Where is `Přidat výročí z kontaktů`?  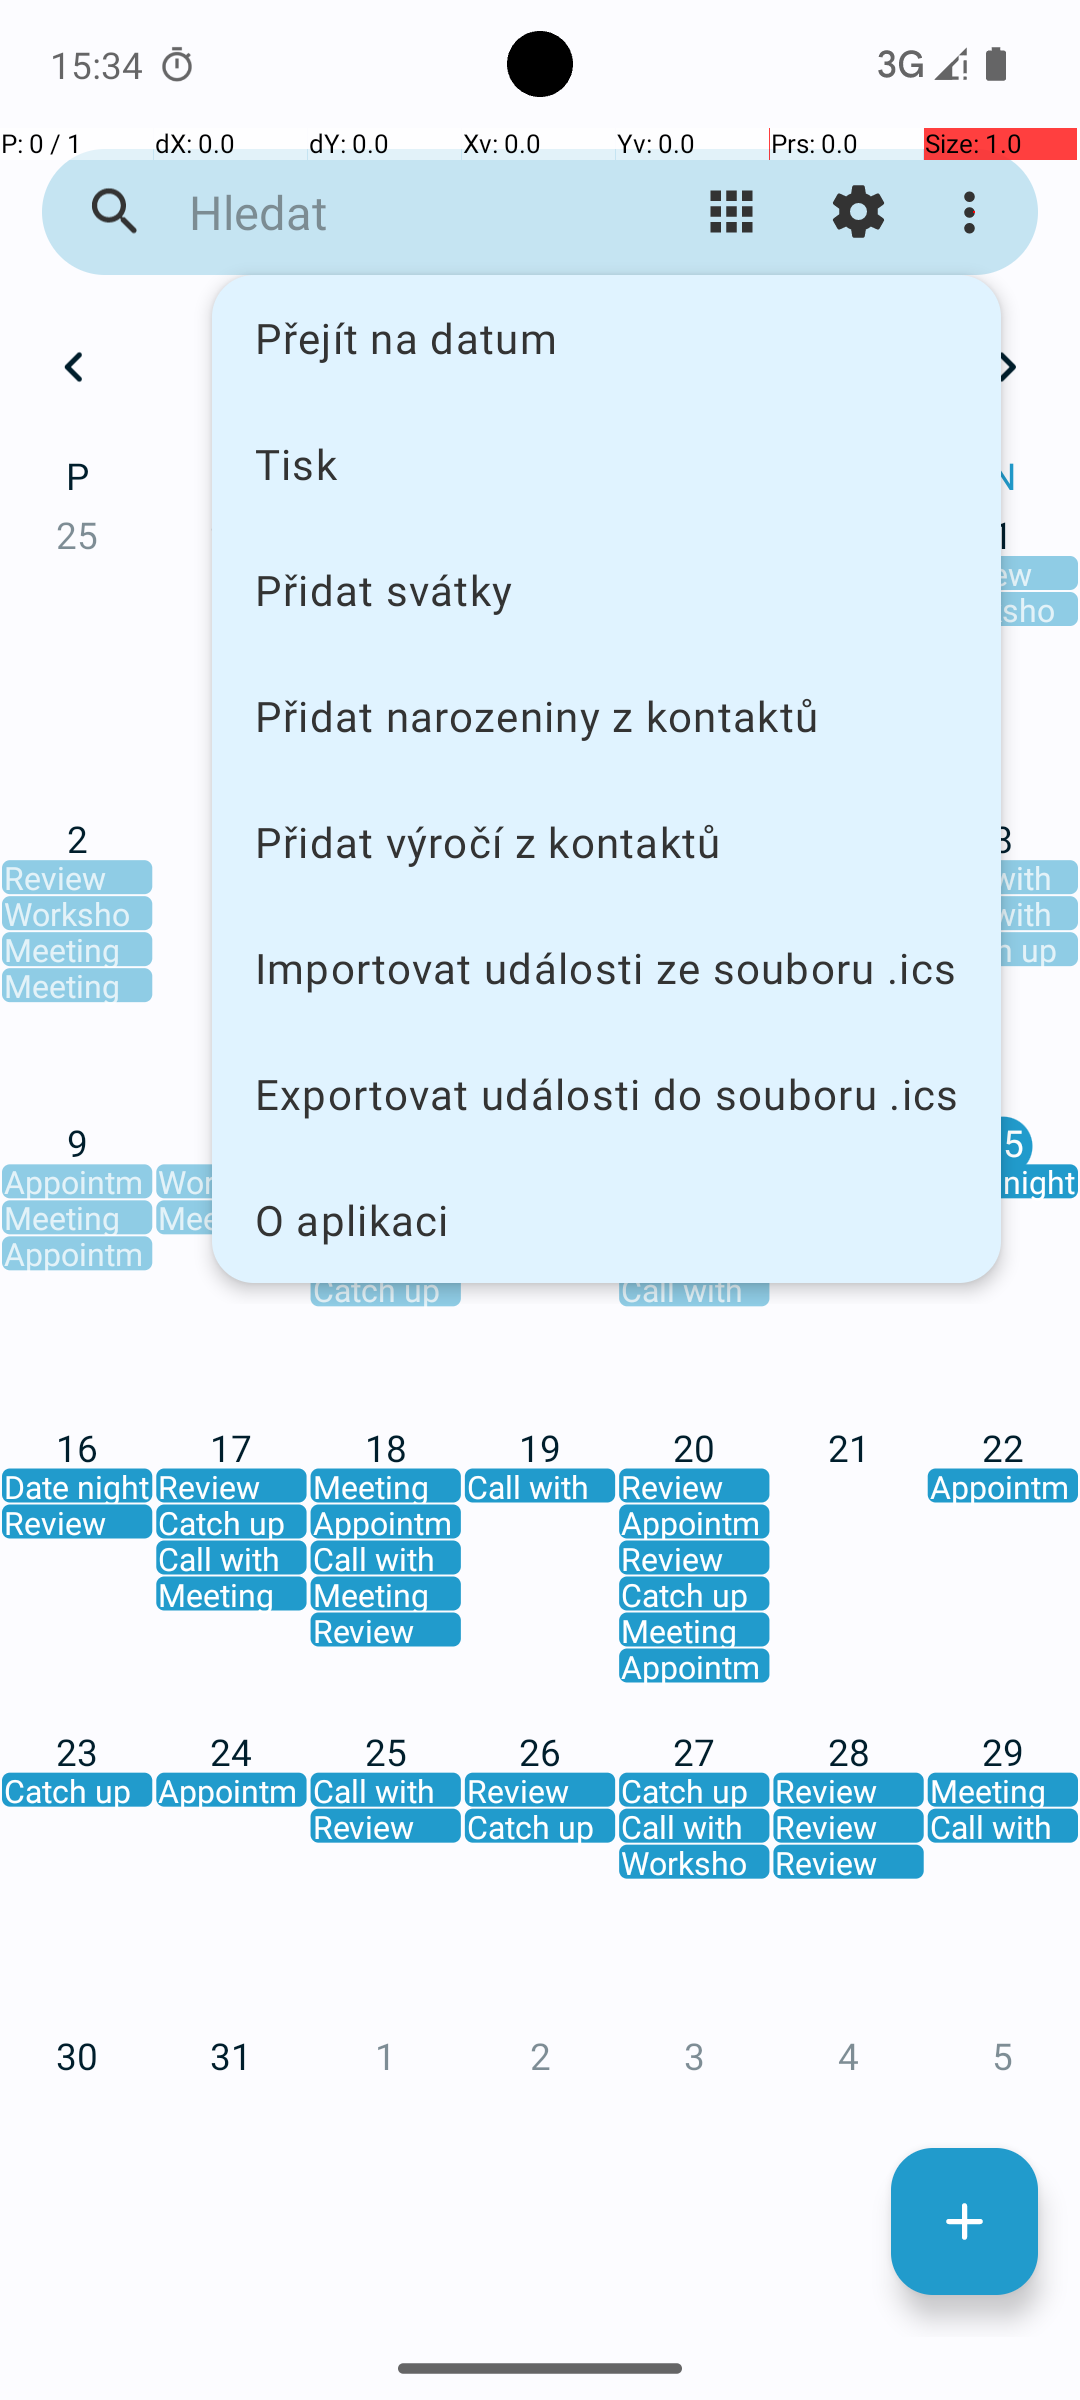 Přidat výročí z kontaktů is located at coordinates (606, 842).